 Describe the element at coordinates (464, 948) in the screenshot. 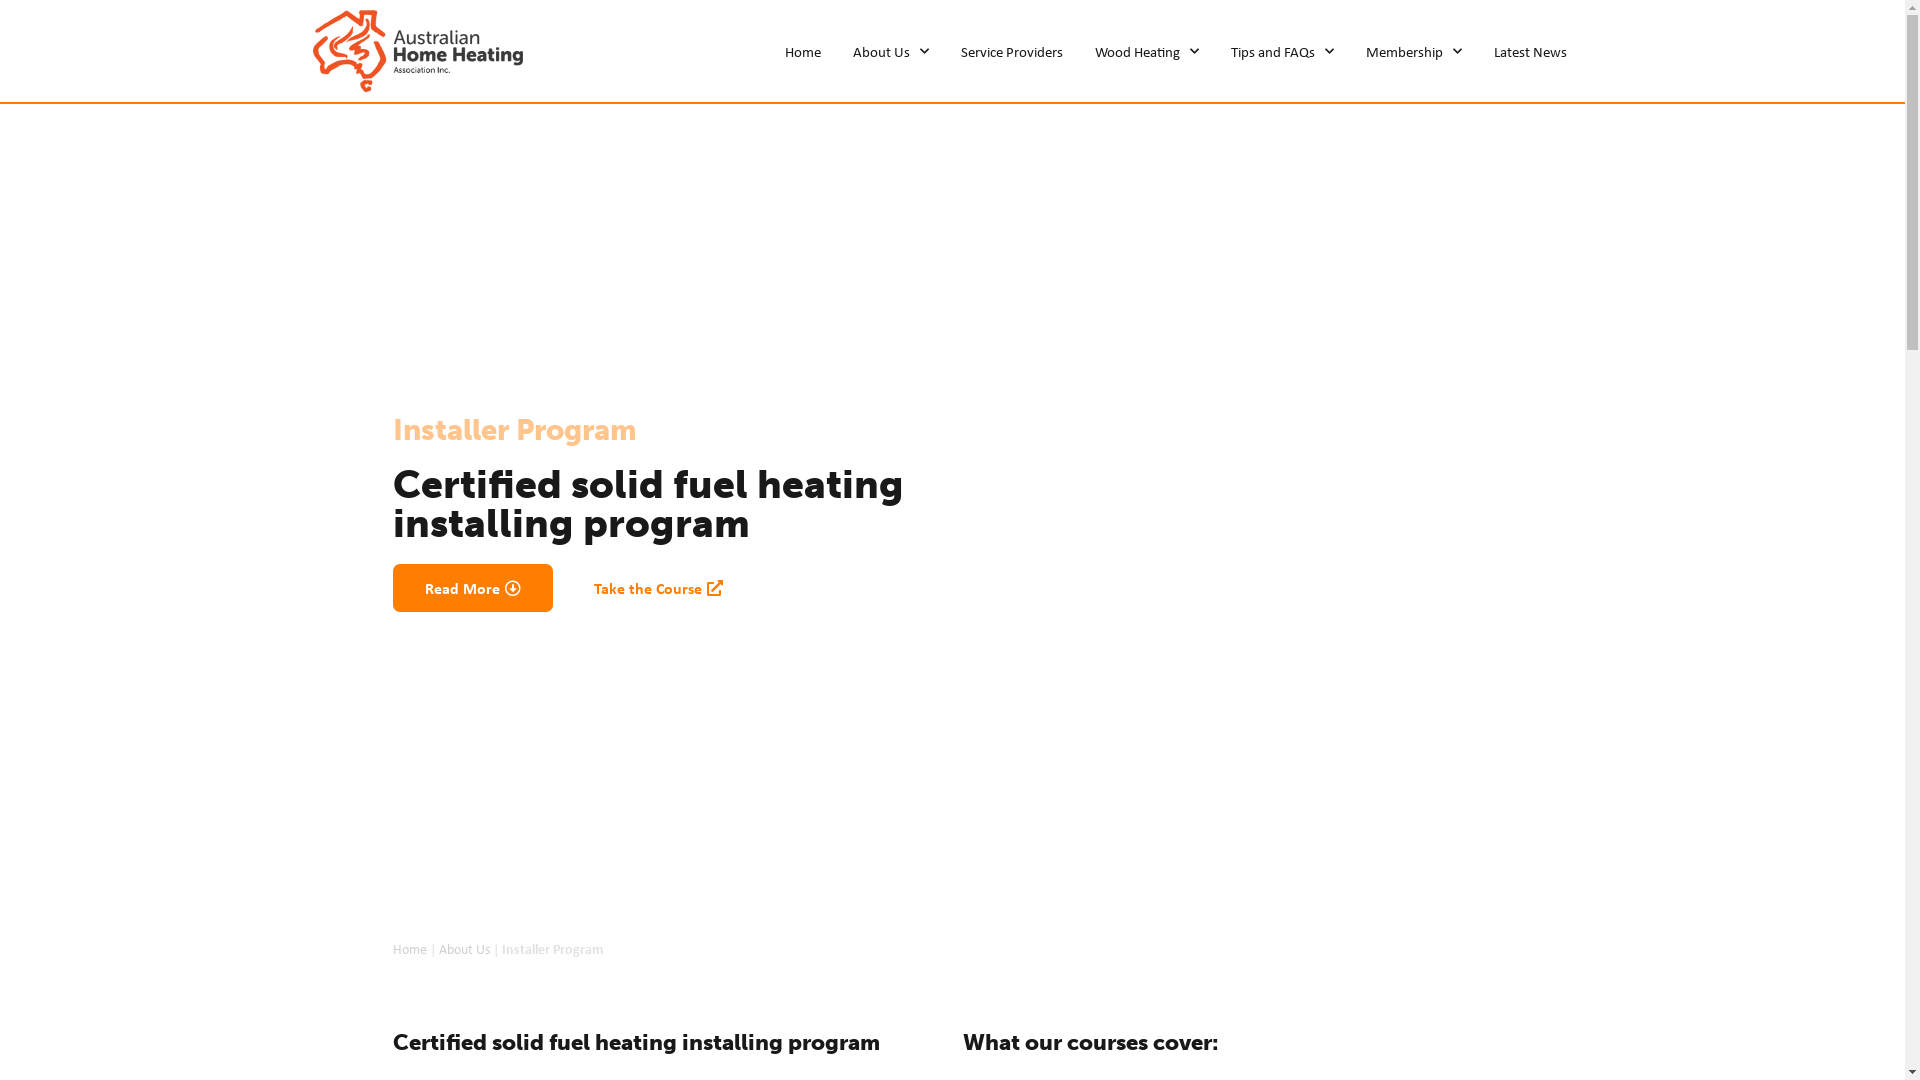

I see `About Us` at that location.